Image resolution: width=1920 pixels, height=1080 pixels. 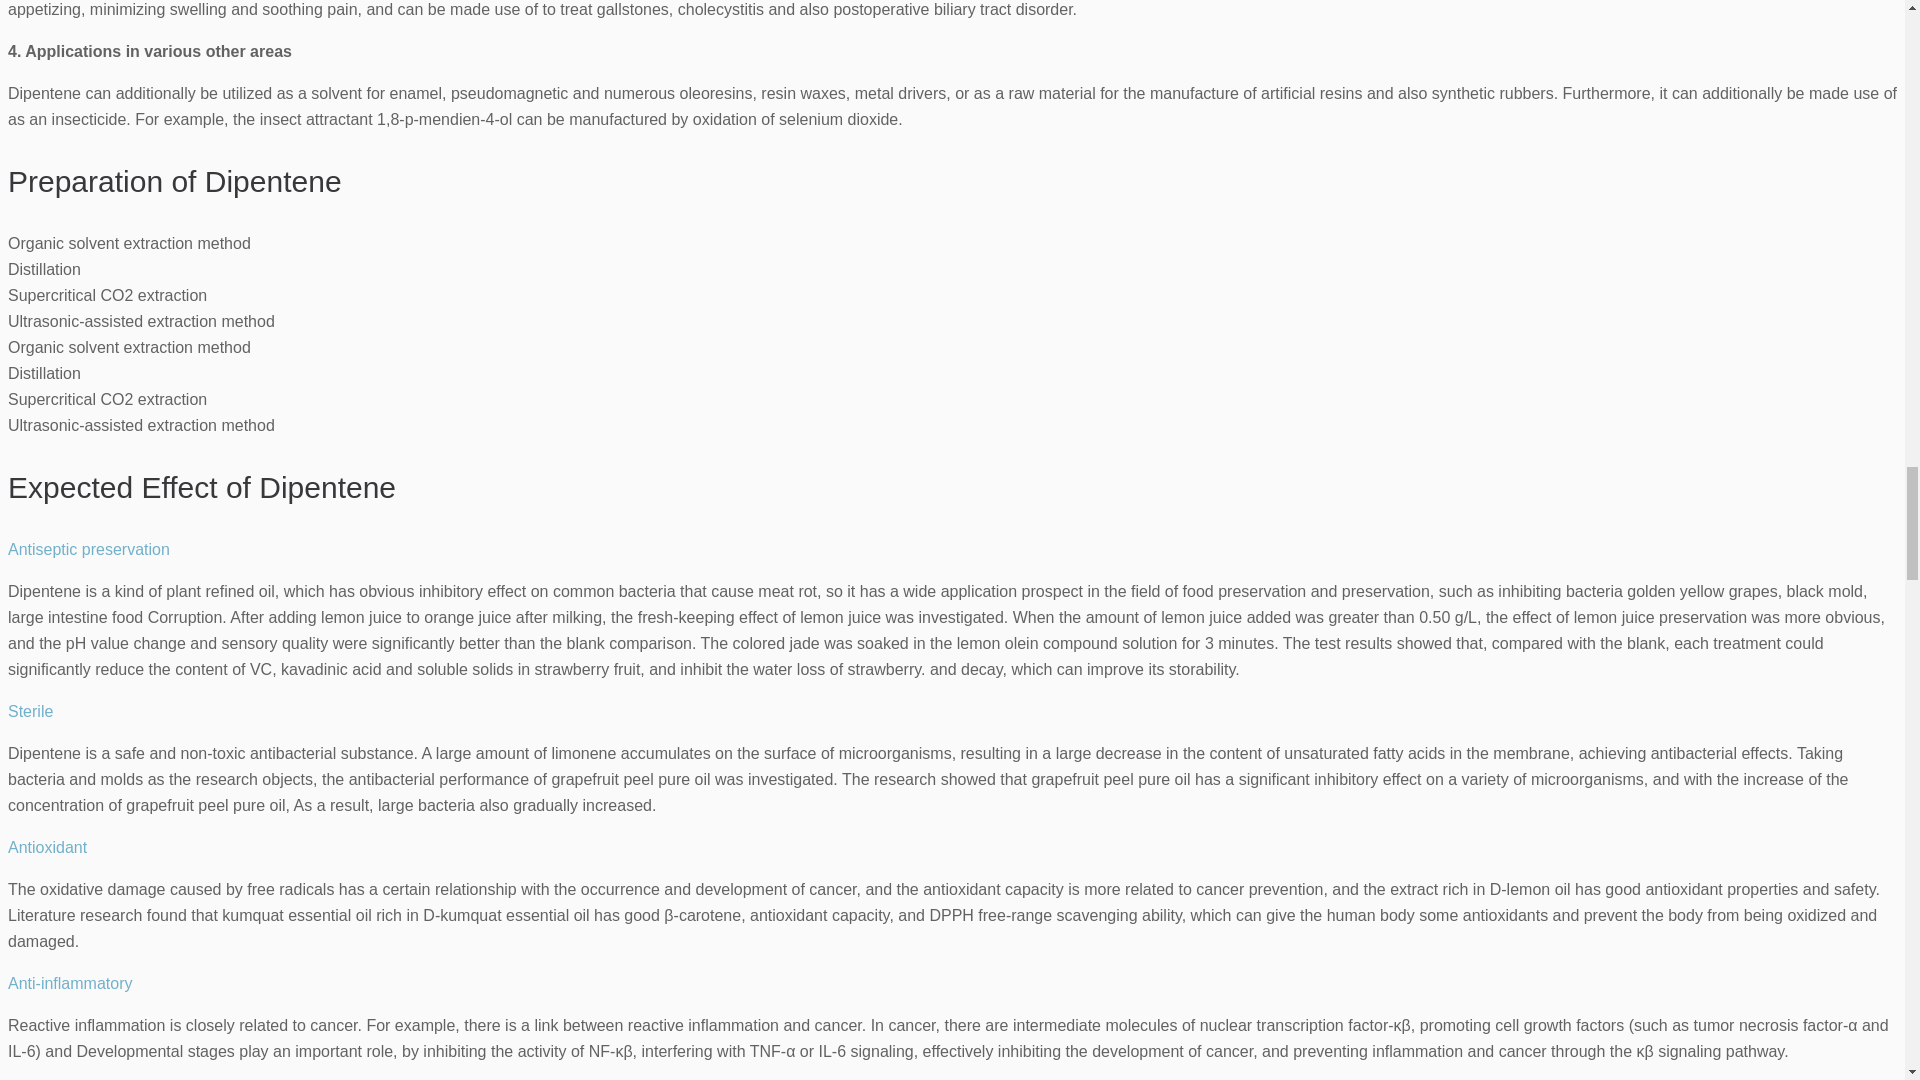 I want to click on Antiseptic preservation, so click(x=88, y=550).